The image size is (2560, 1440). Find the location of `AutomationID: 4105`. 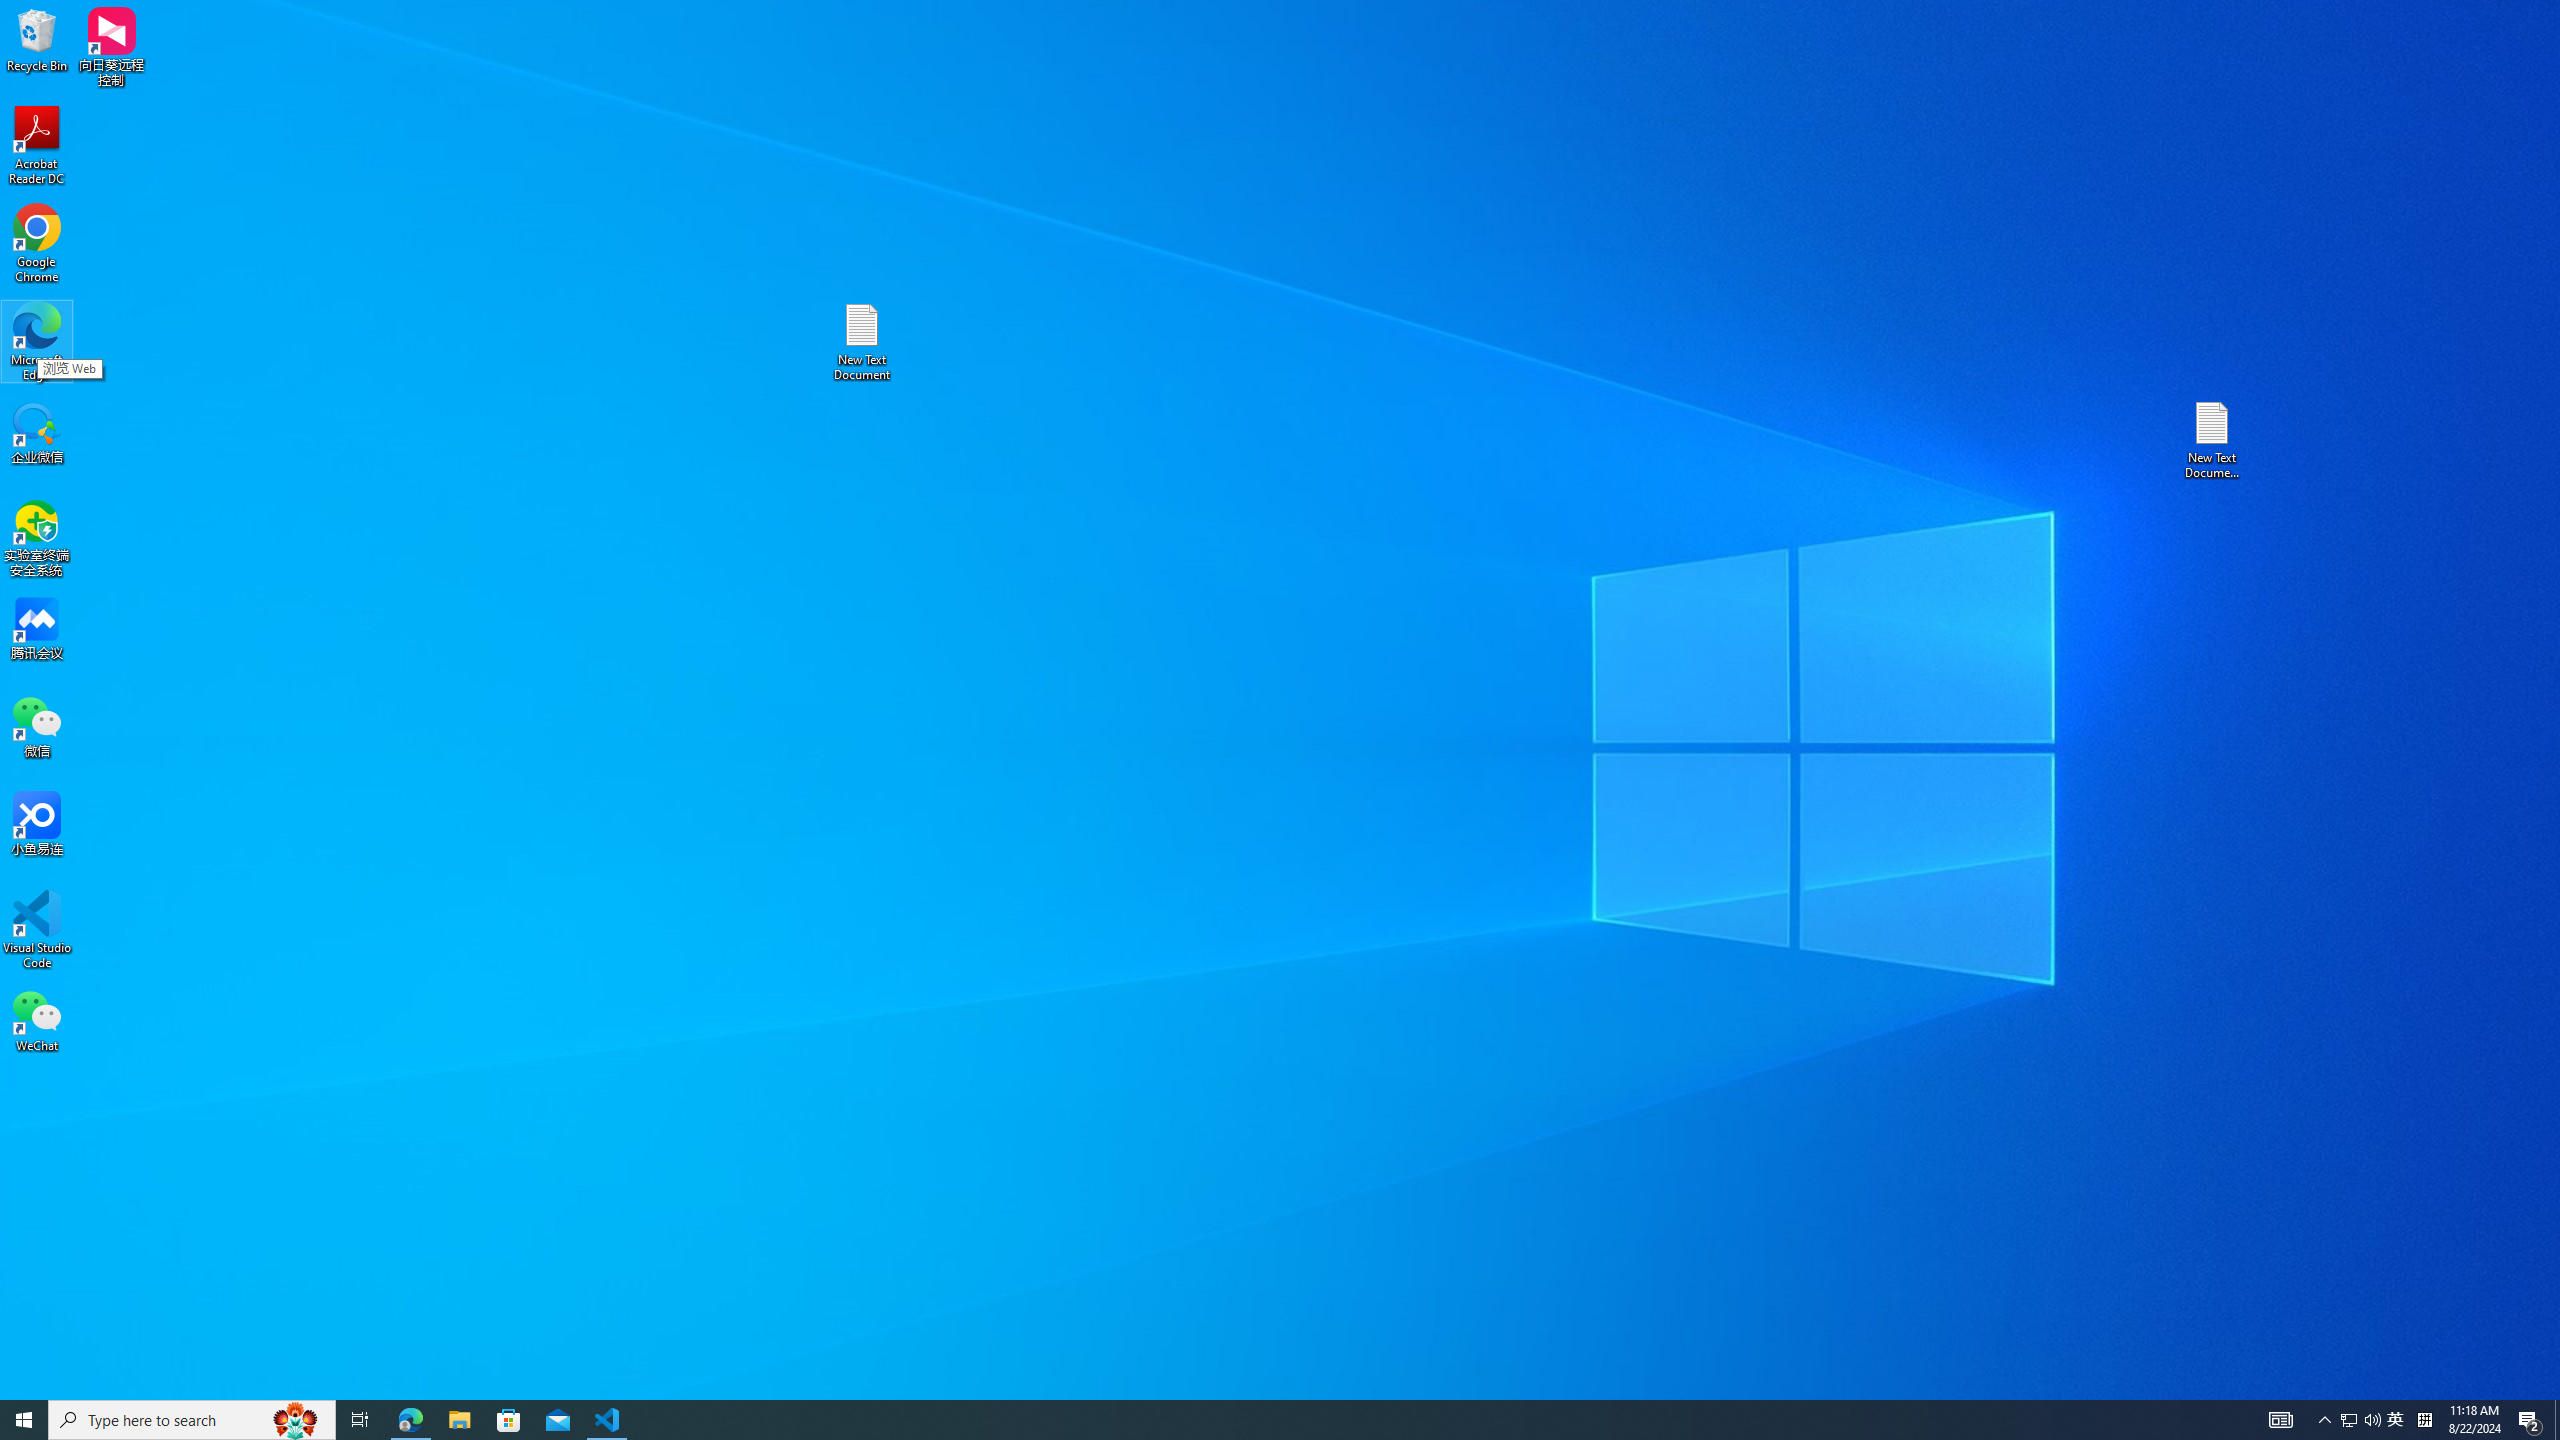

AutomationID: 4105 is located at coordinates (2557, 1420).